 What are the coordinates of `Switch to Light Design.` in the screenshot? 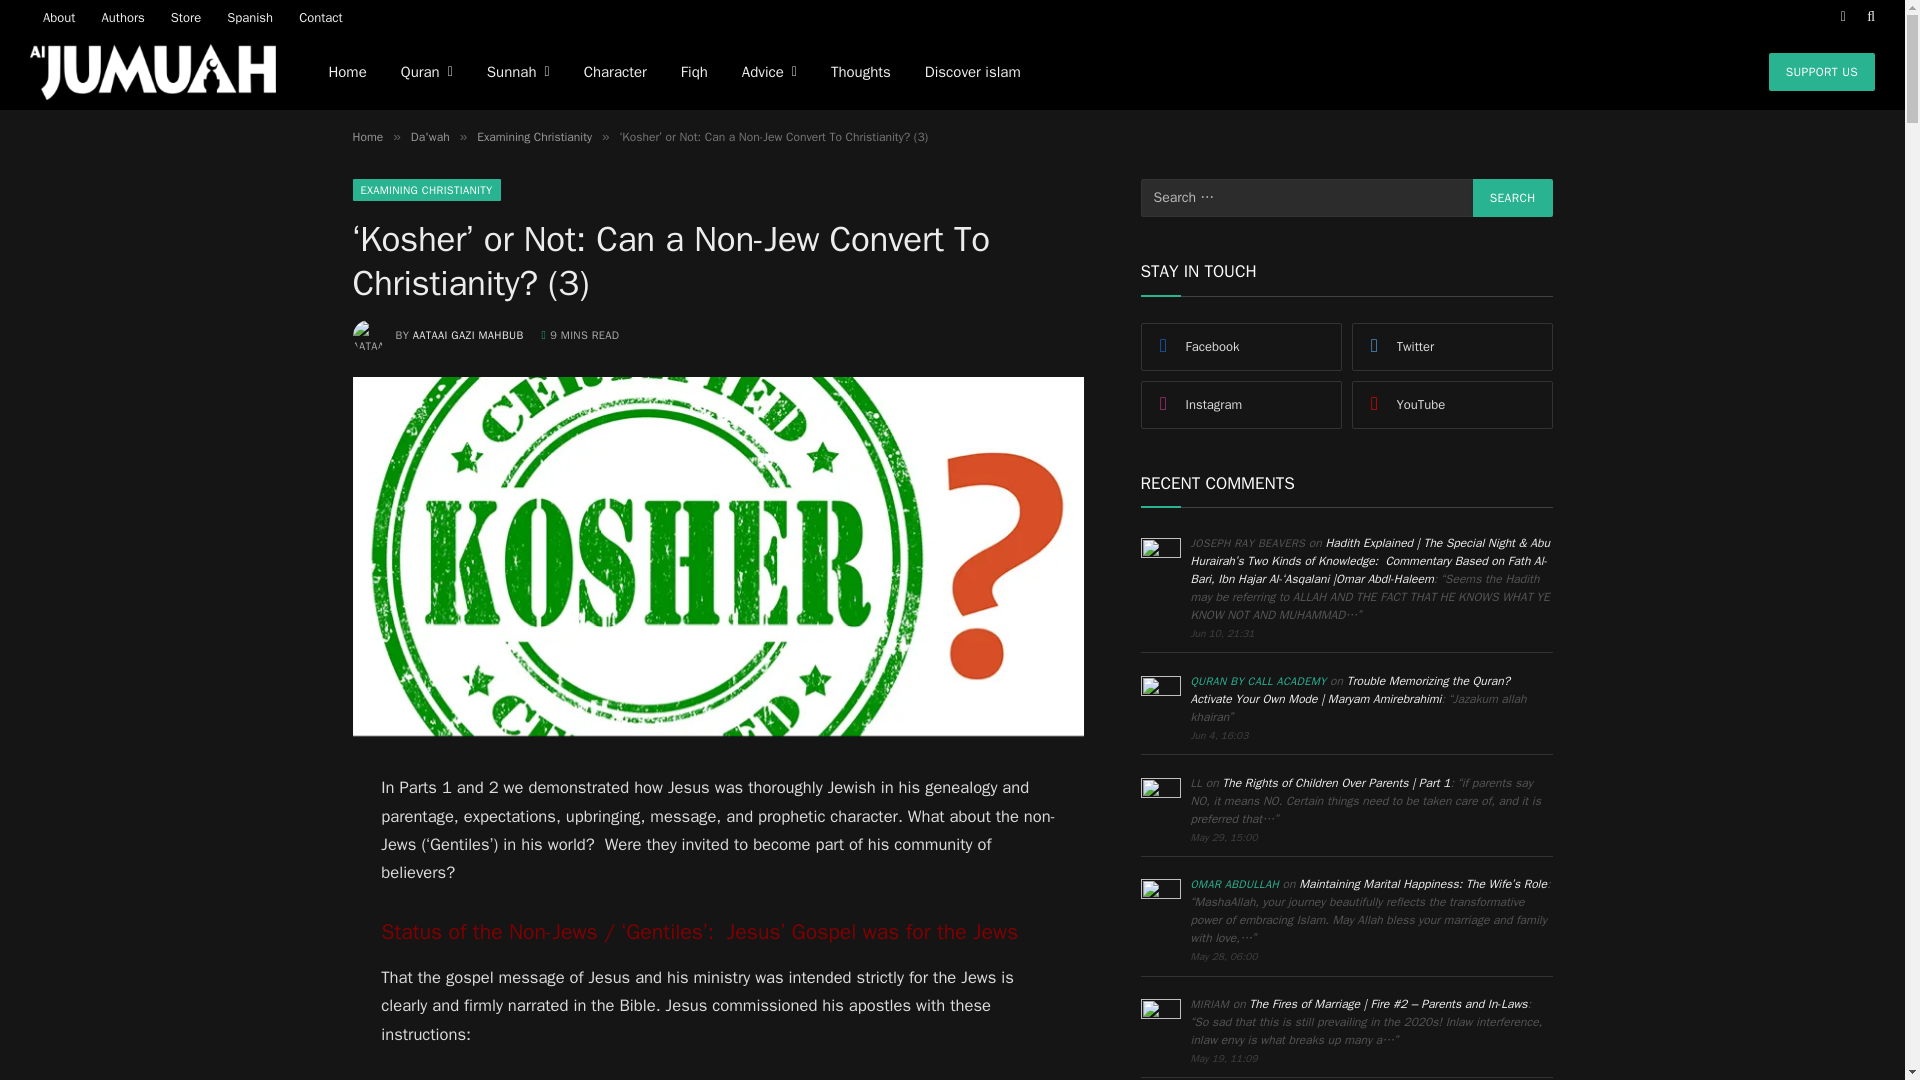 It's located at (1842, 16).